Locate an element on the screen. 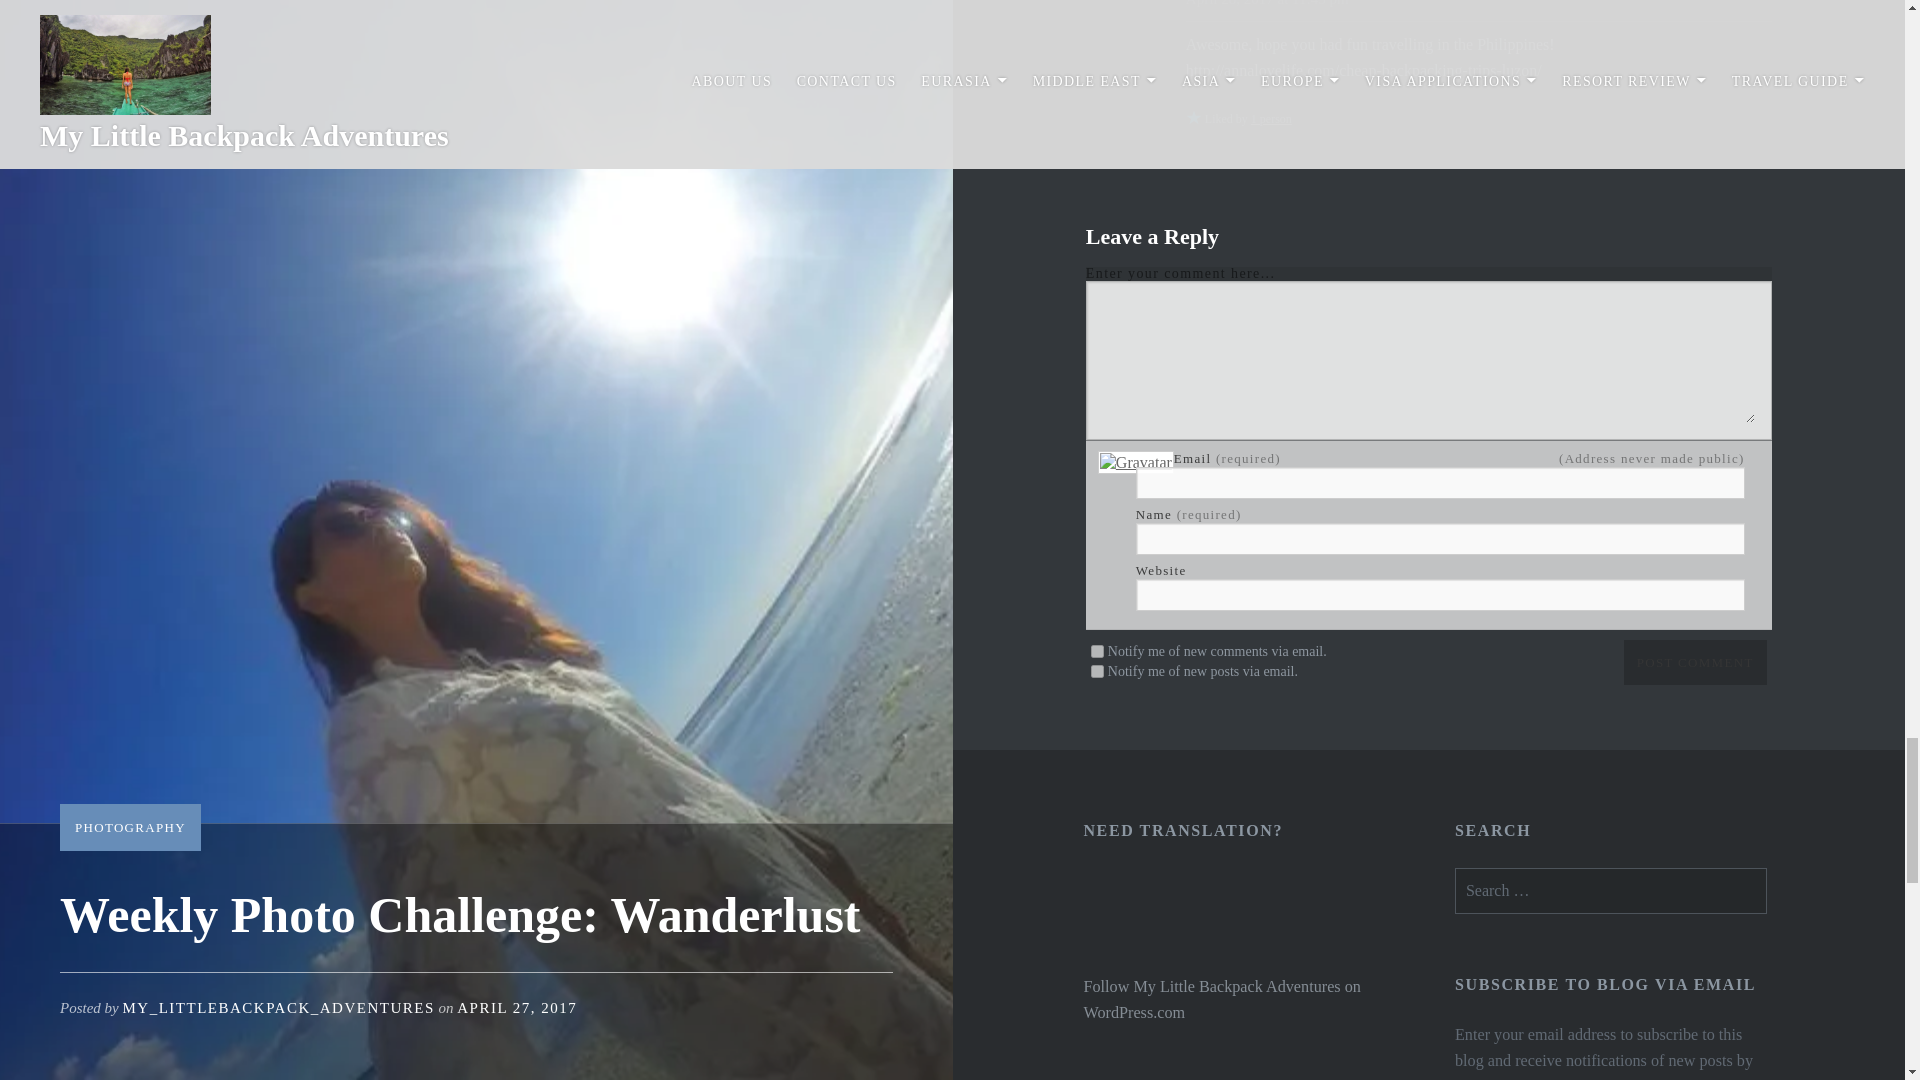 This screenshot has height=1080, width=1920. subscribe is located at coordinates (1097, 650).